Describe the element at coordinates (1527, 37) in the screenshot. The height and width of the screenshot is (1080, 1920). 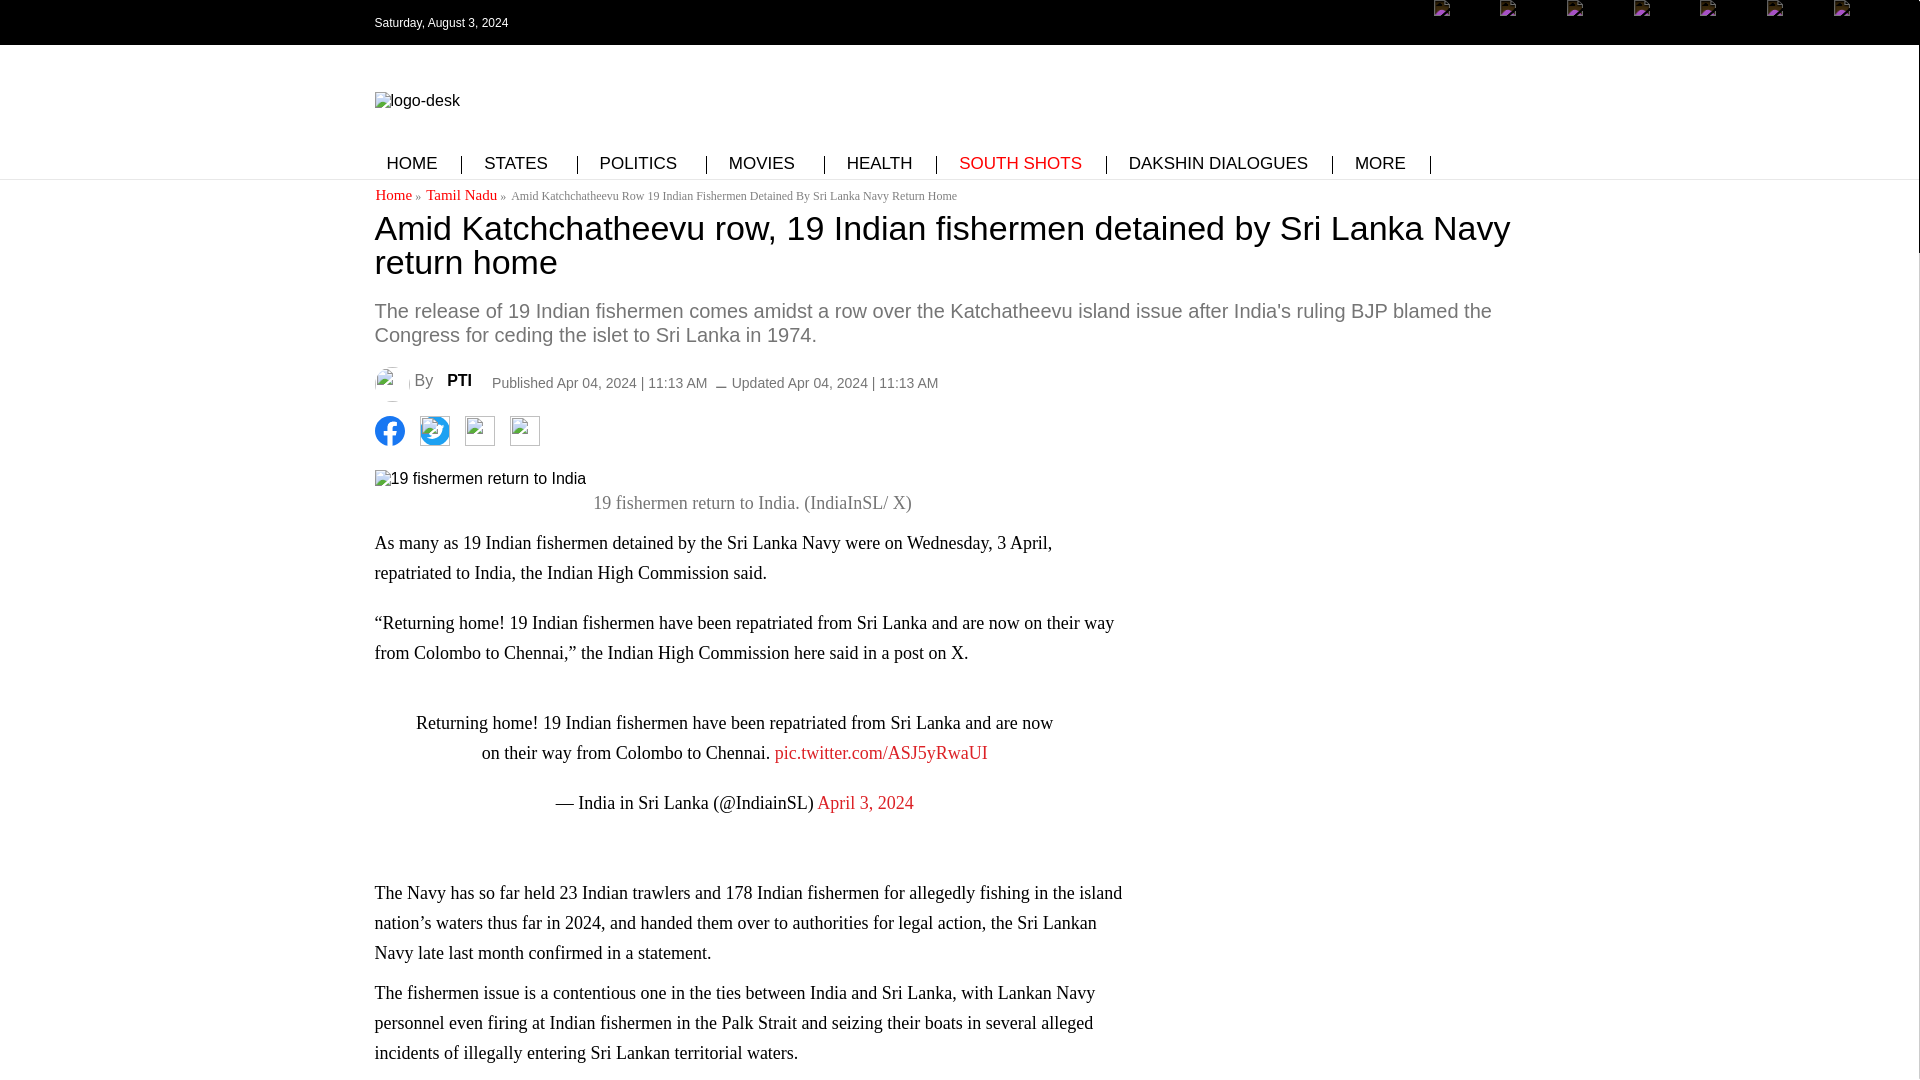
I see `SouthFirst twitter` at that location.